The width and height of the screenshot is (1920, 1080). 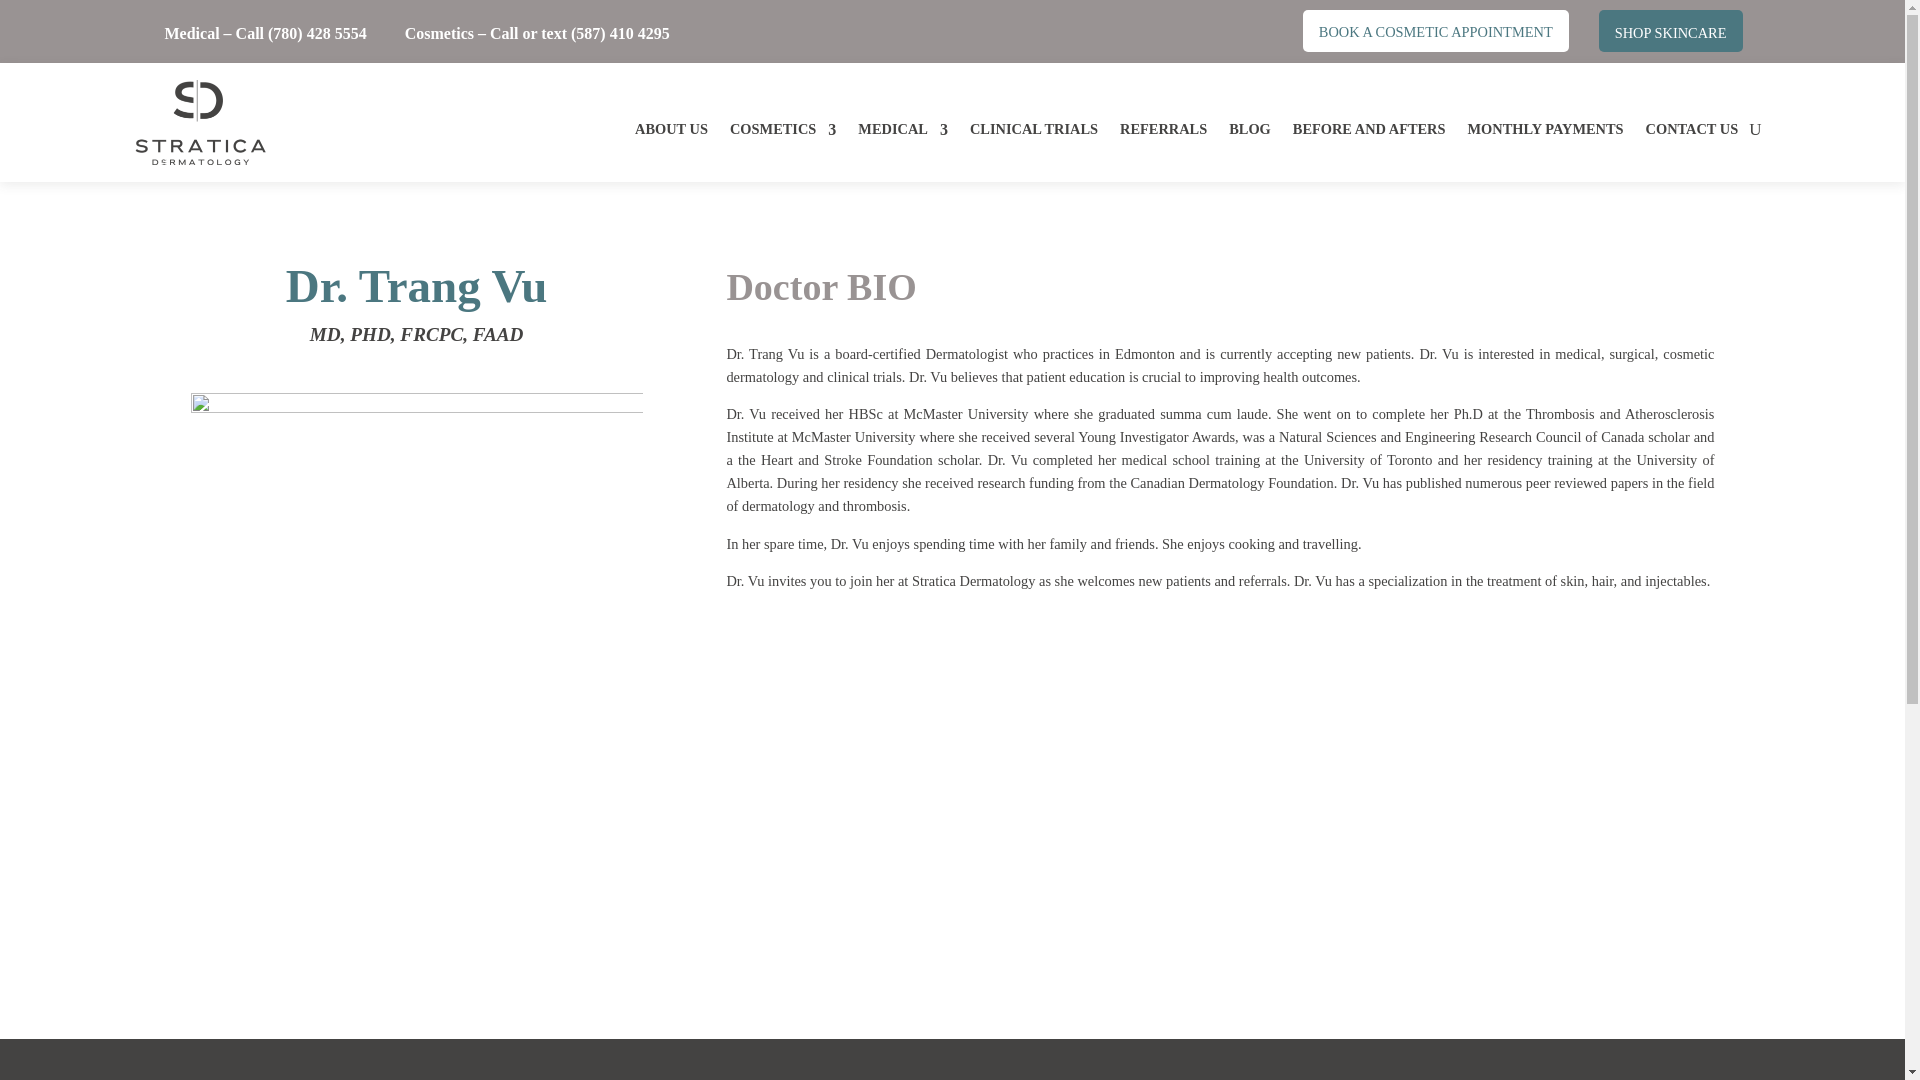 What do you see at coordinates (672, 133) in the screenshot?
I see `ABOUT US` at bounding box center [672, 133].